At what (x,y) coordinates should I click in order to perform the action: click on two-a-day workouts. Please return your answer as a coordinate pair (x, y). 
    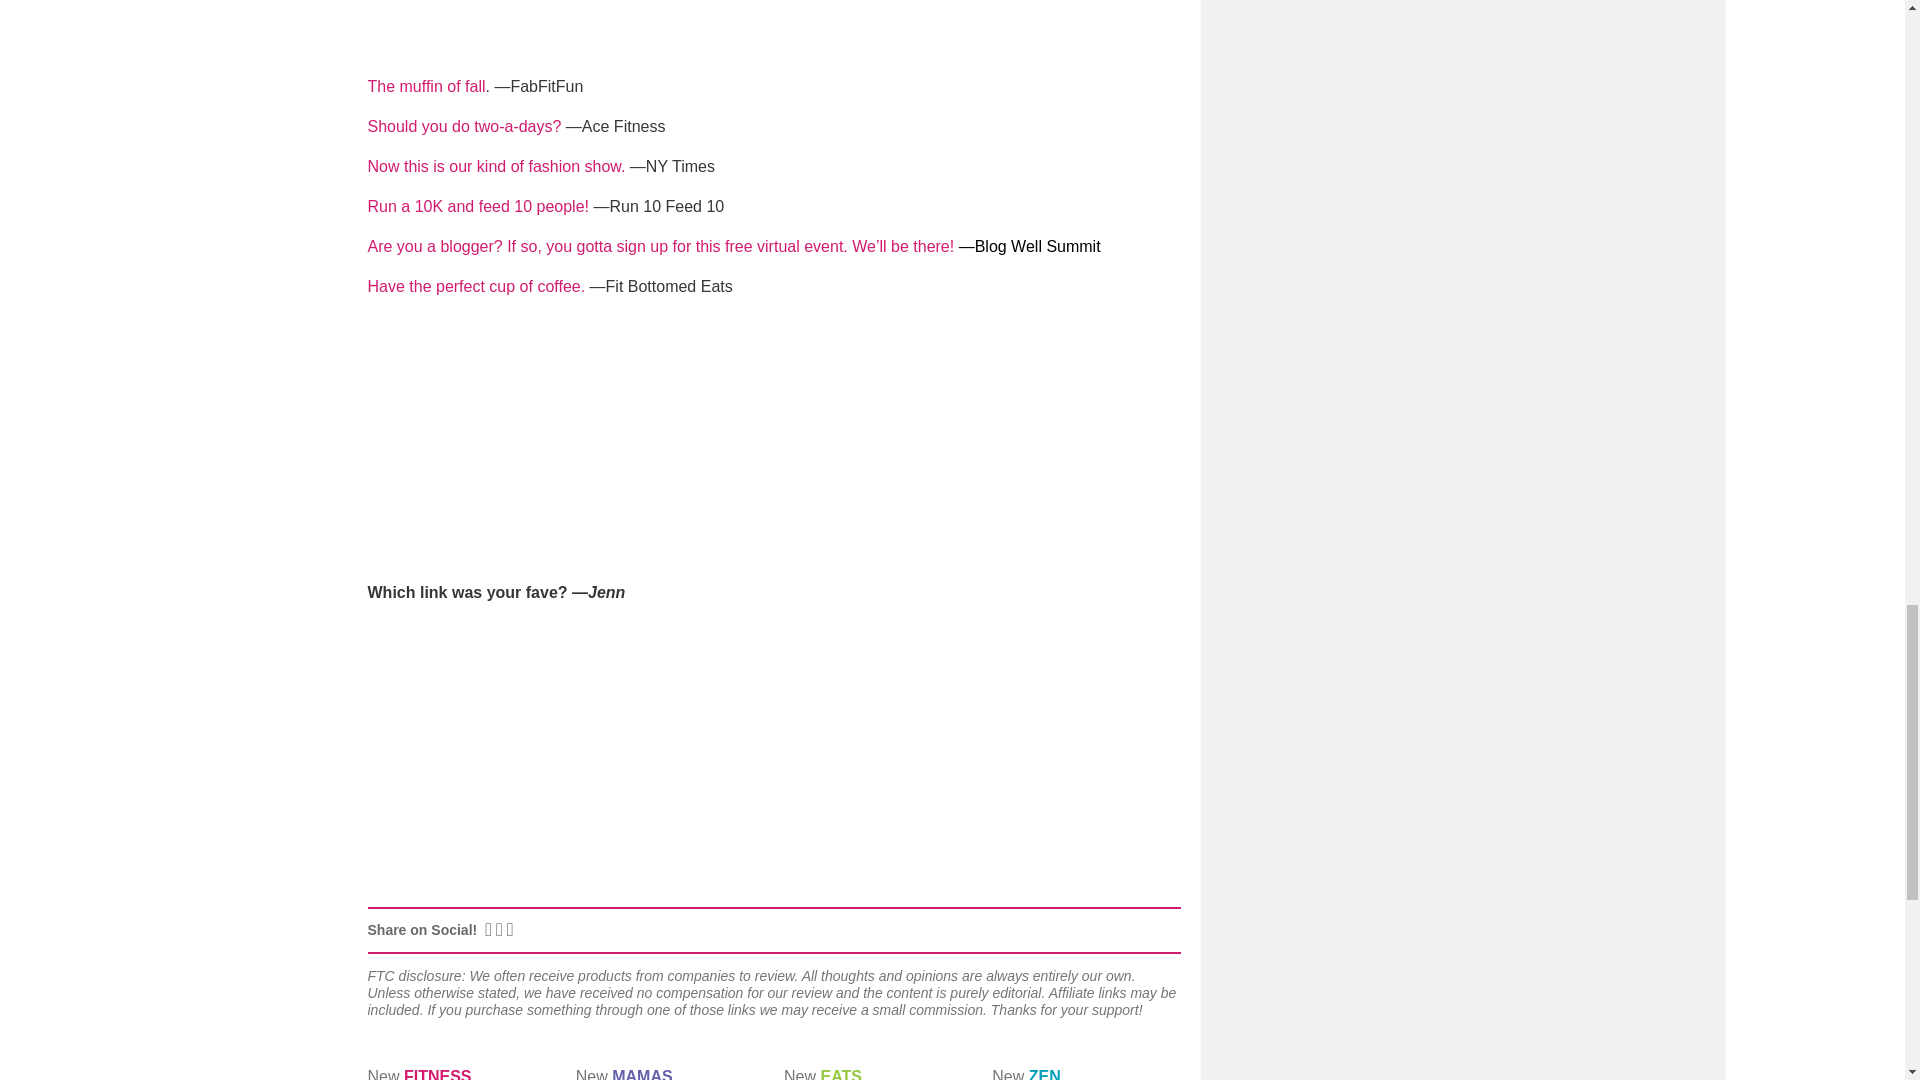
    Looking at the image, I should click on (465, 126).